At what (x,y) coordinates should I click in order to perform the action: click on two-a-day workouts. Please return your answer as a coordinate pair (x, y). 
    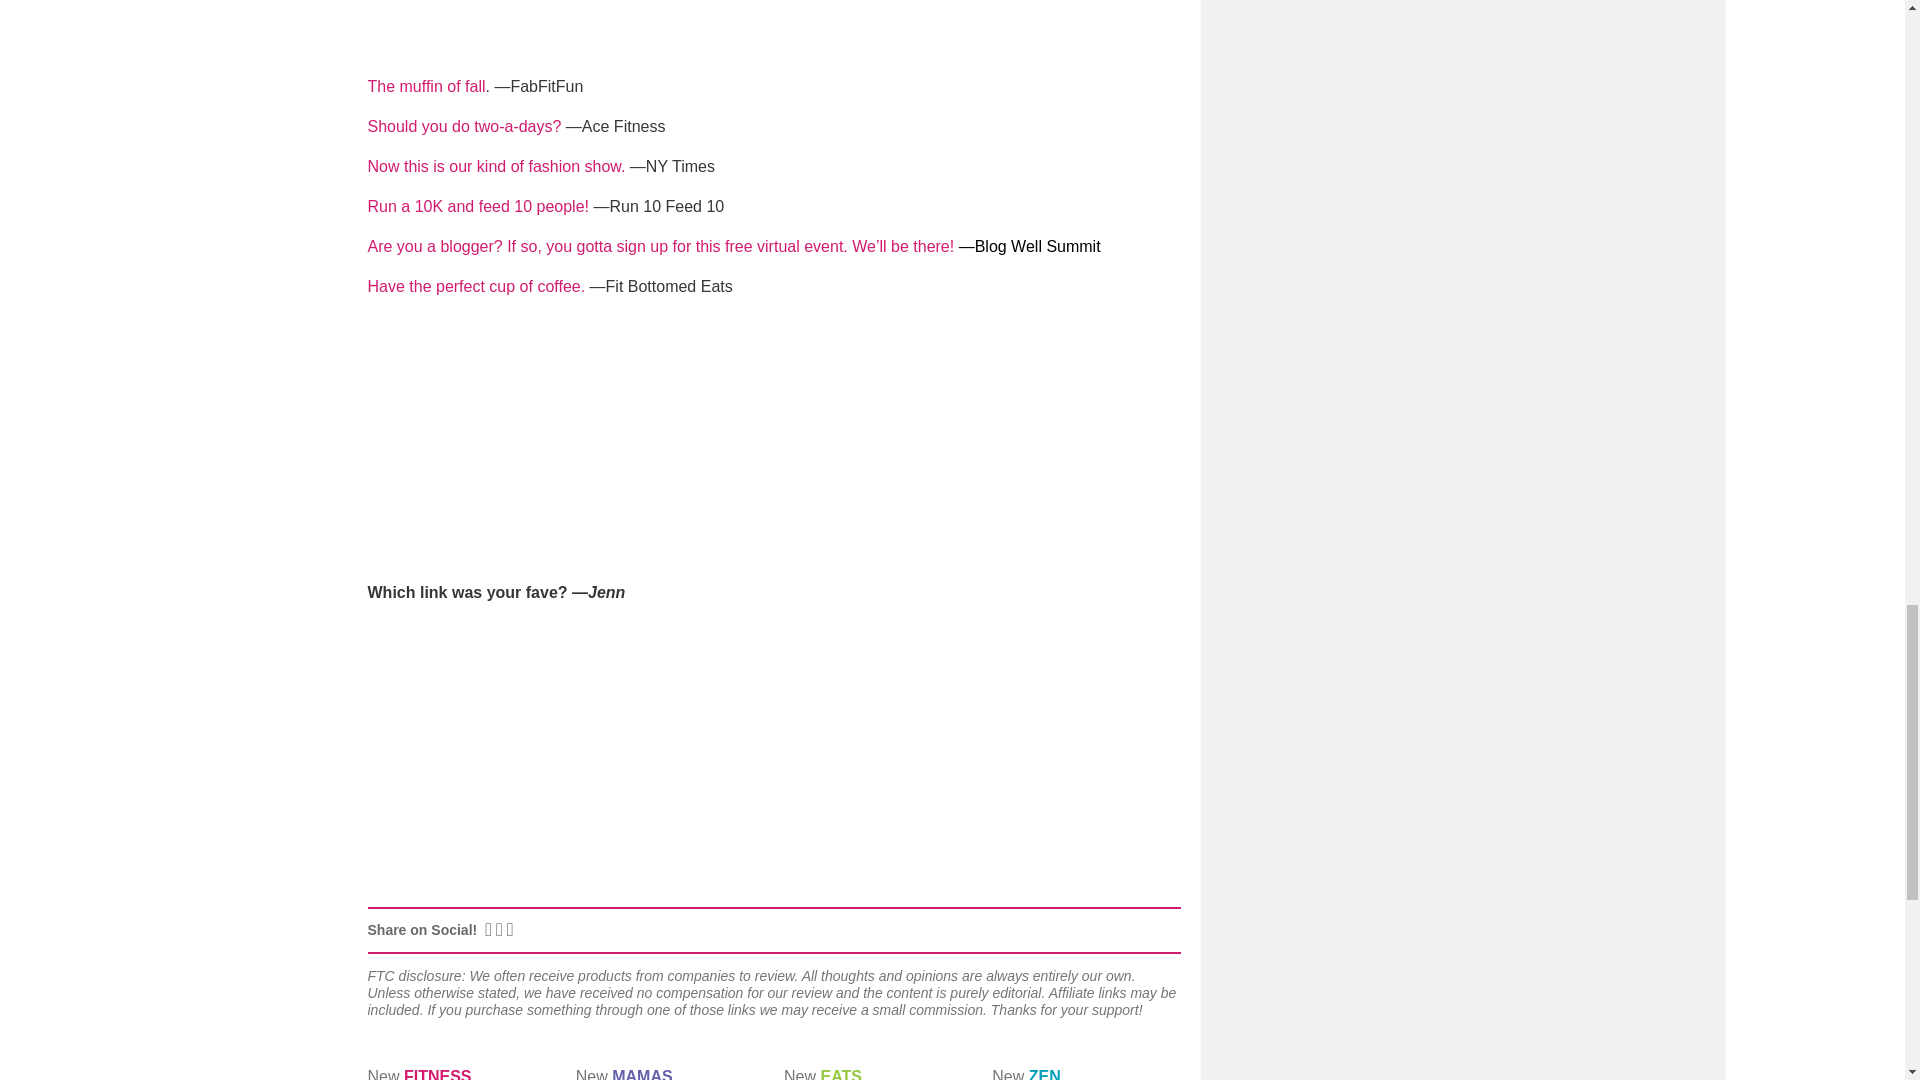
    Looking at the image, I should click on (465, 126).